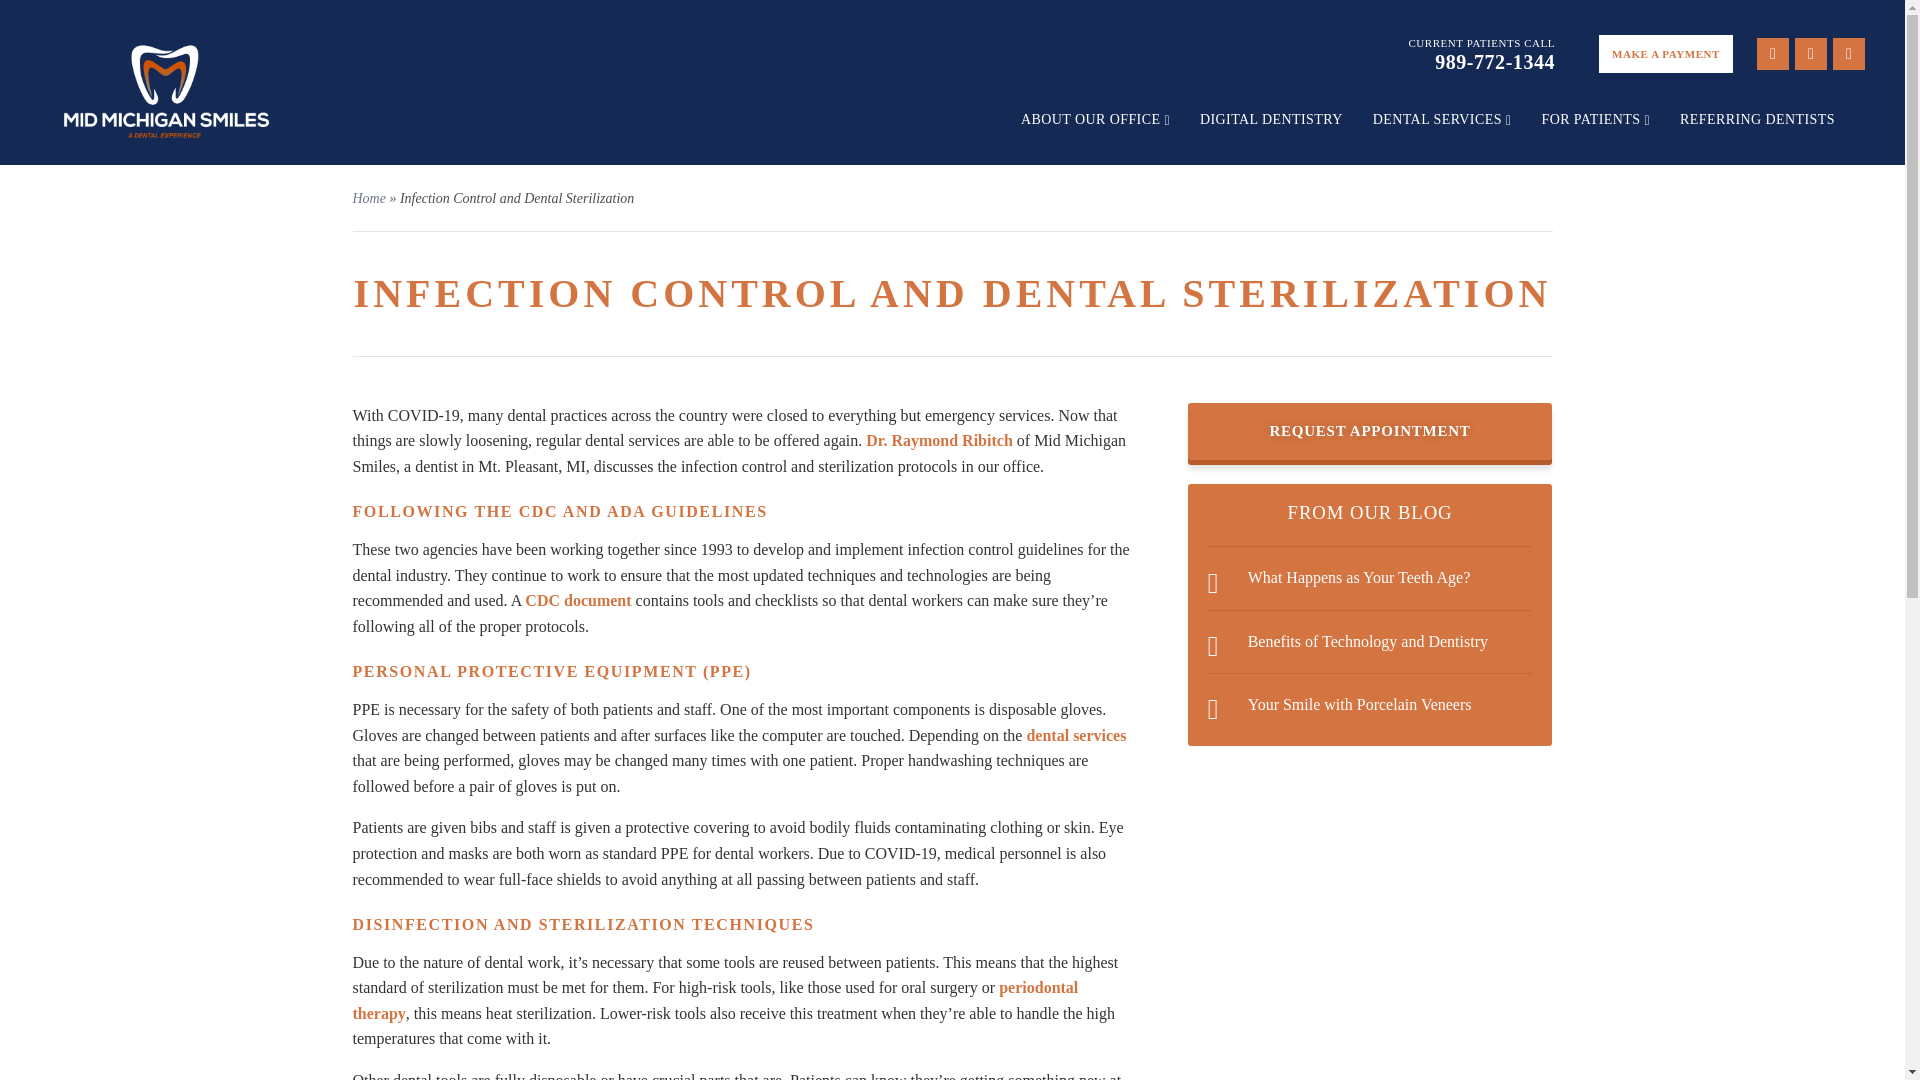 This screenshot has height=1080, width=1920. I want to click on DENTAL SERVICES, so click(1442, 120).